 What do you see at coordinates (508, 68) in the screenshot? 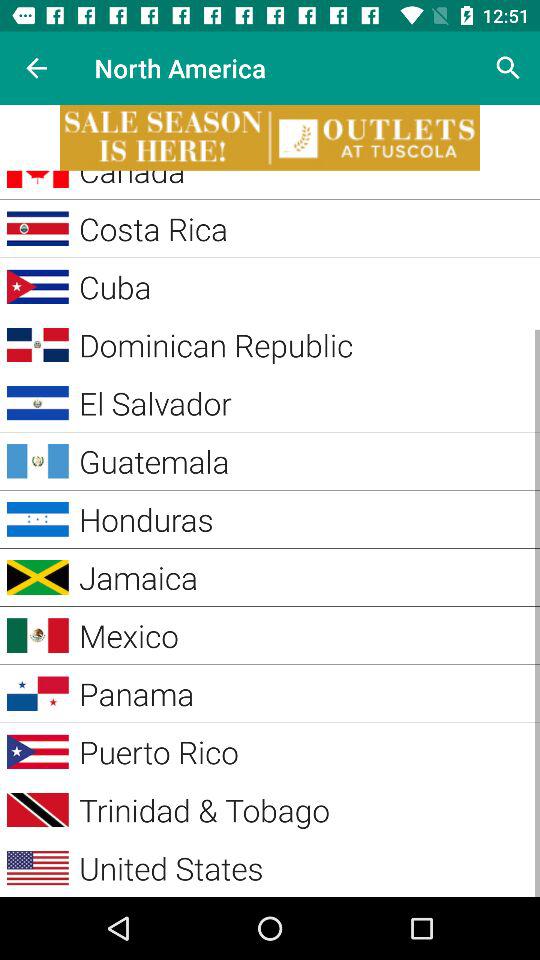
I see `search button` at bounding box center [508, 68].